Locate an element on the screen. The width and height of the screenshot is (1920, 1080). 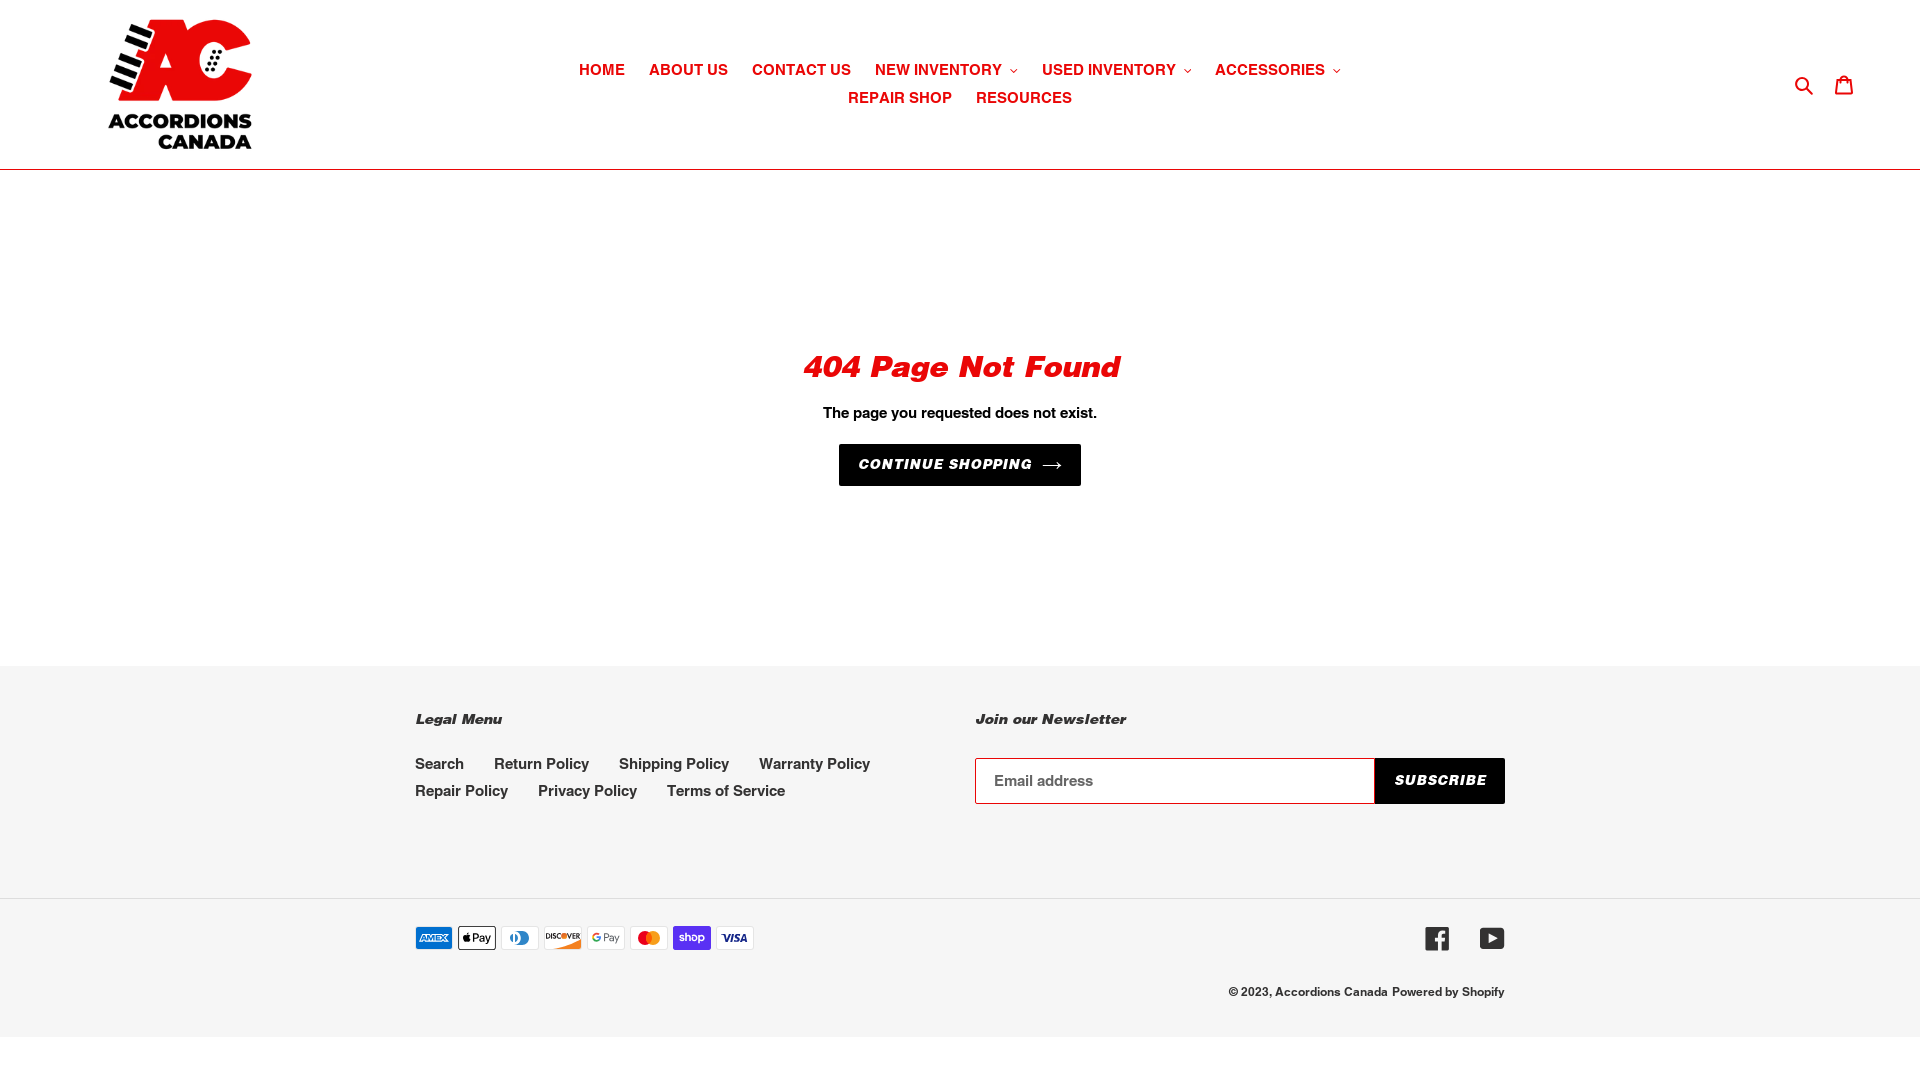
RESOURCES is located at coordinates (1024, 98).